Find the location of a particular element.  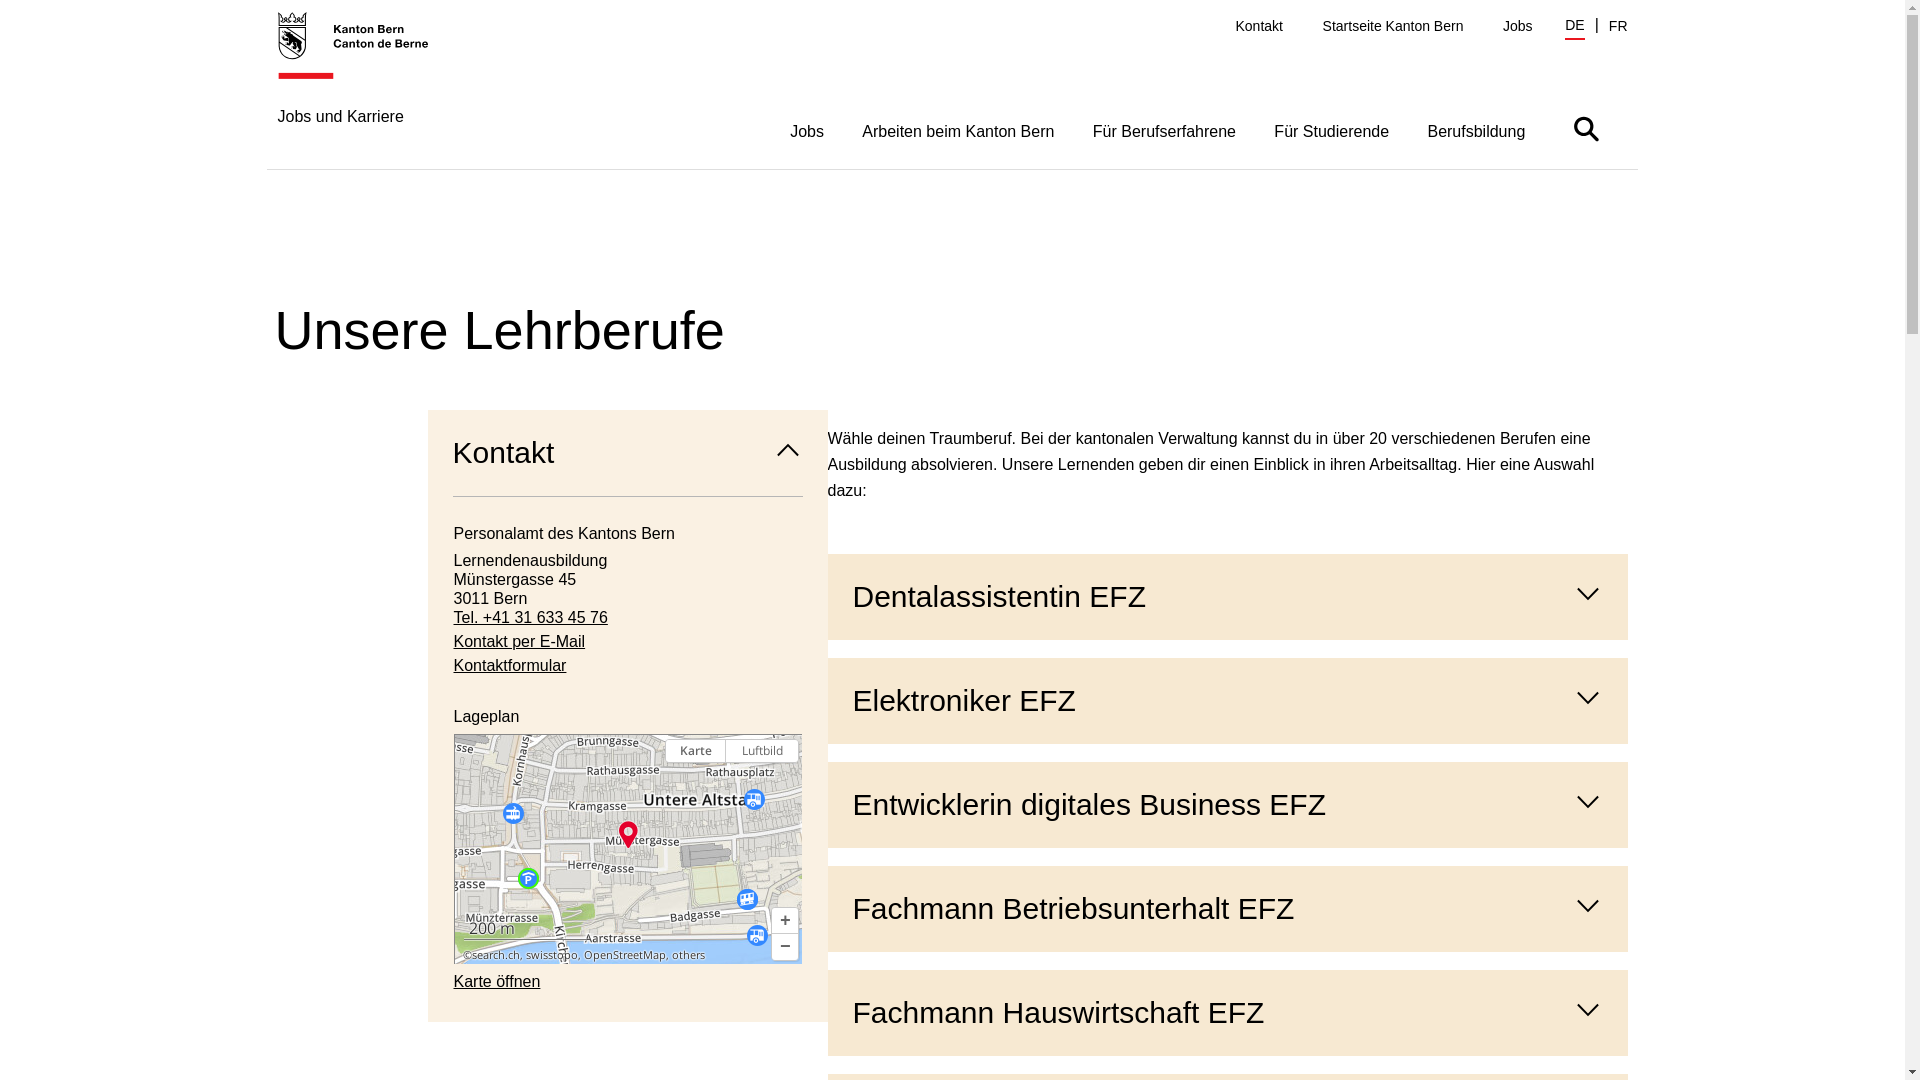

Kontakt is located at coordinates (1260, 26).